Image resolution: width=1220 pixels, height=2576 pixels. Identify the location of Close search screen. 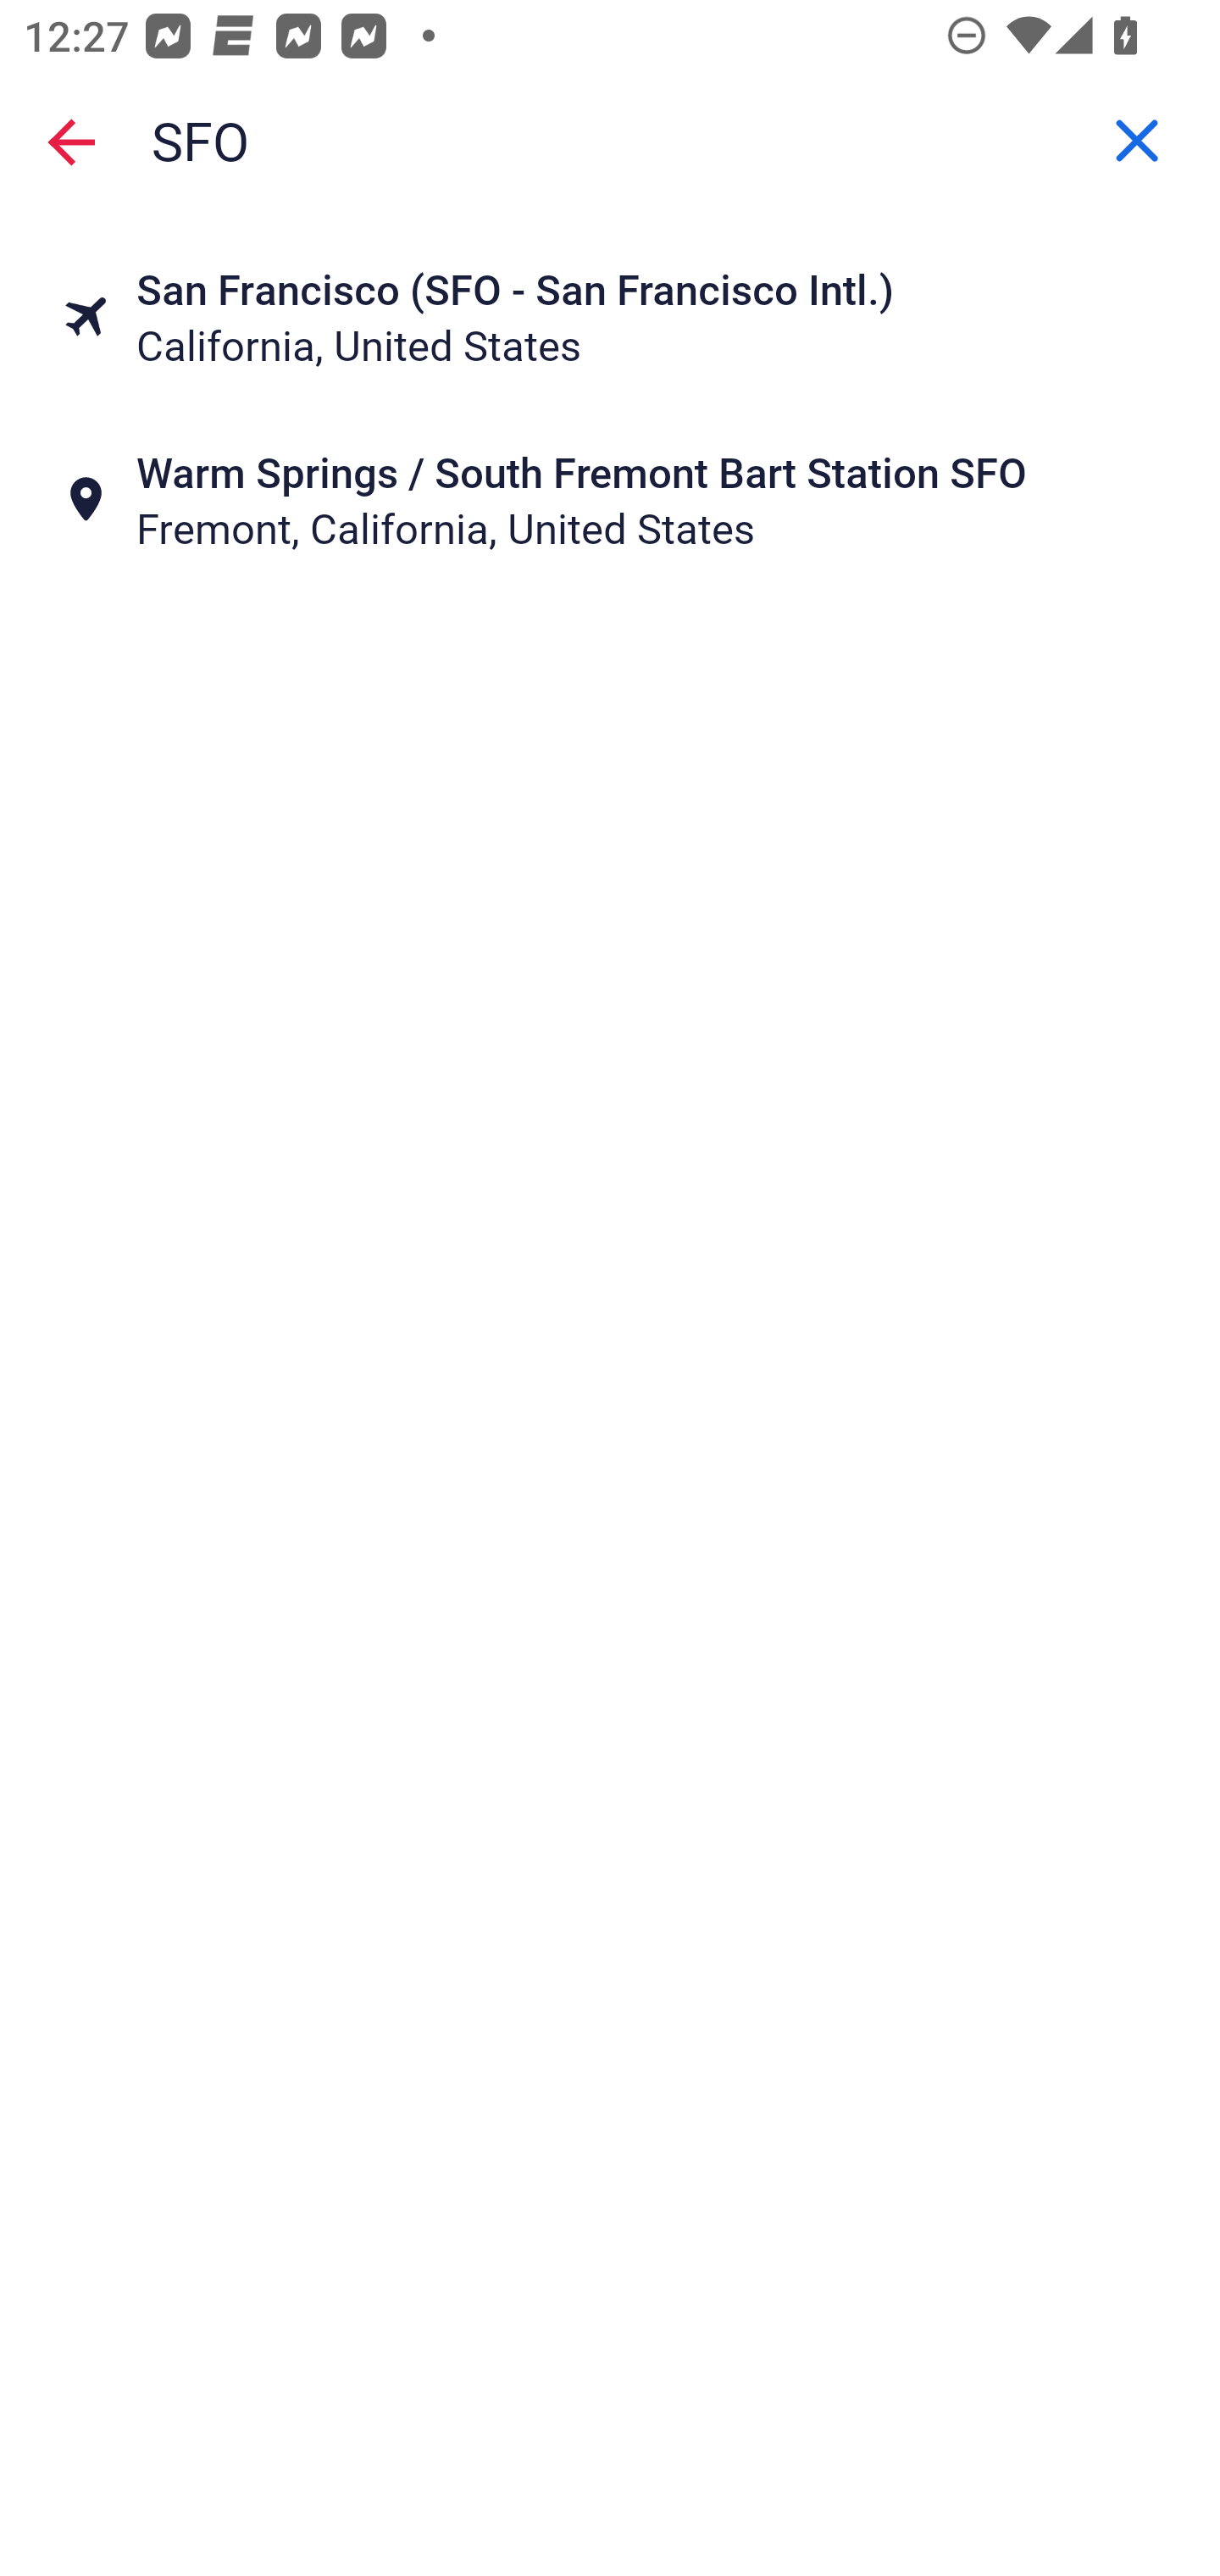
(71, 141).